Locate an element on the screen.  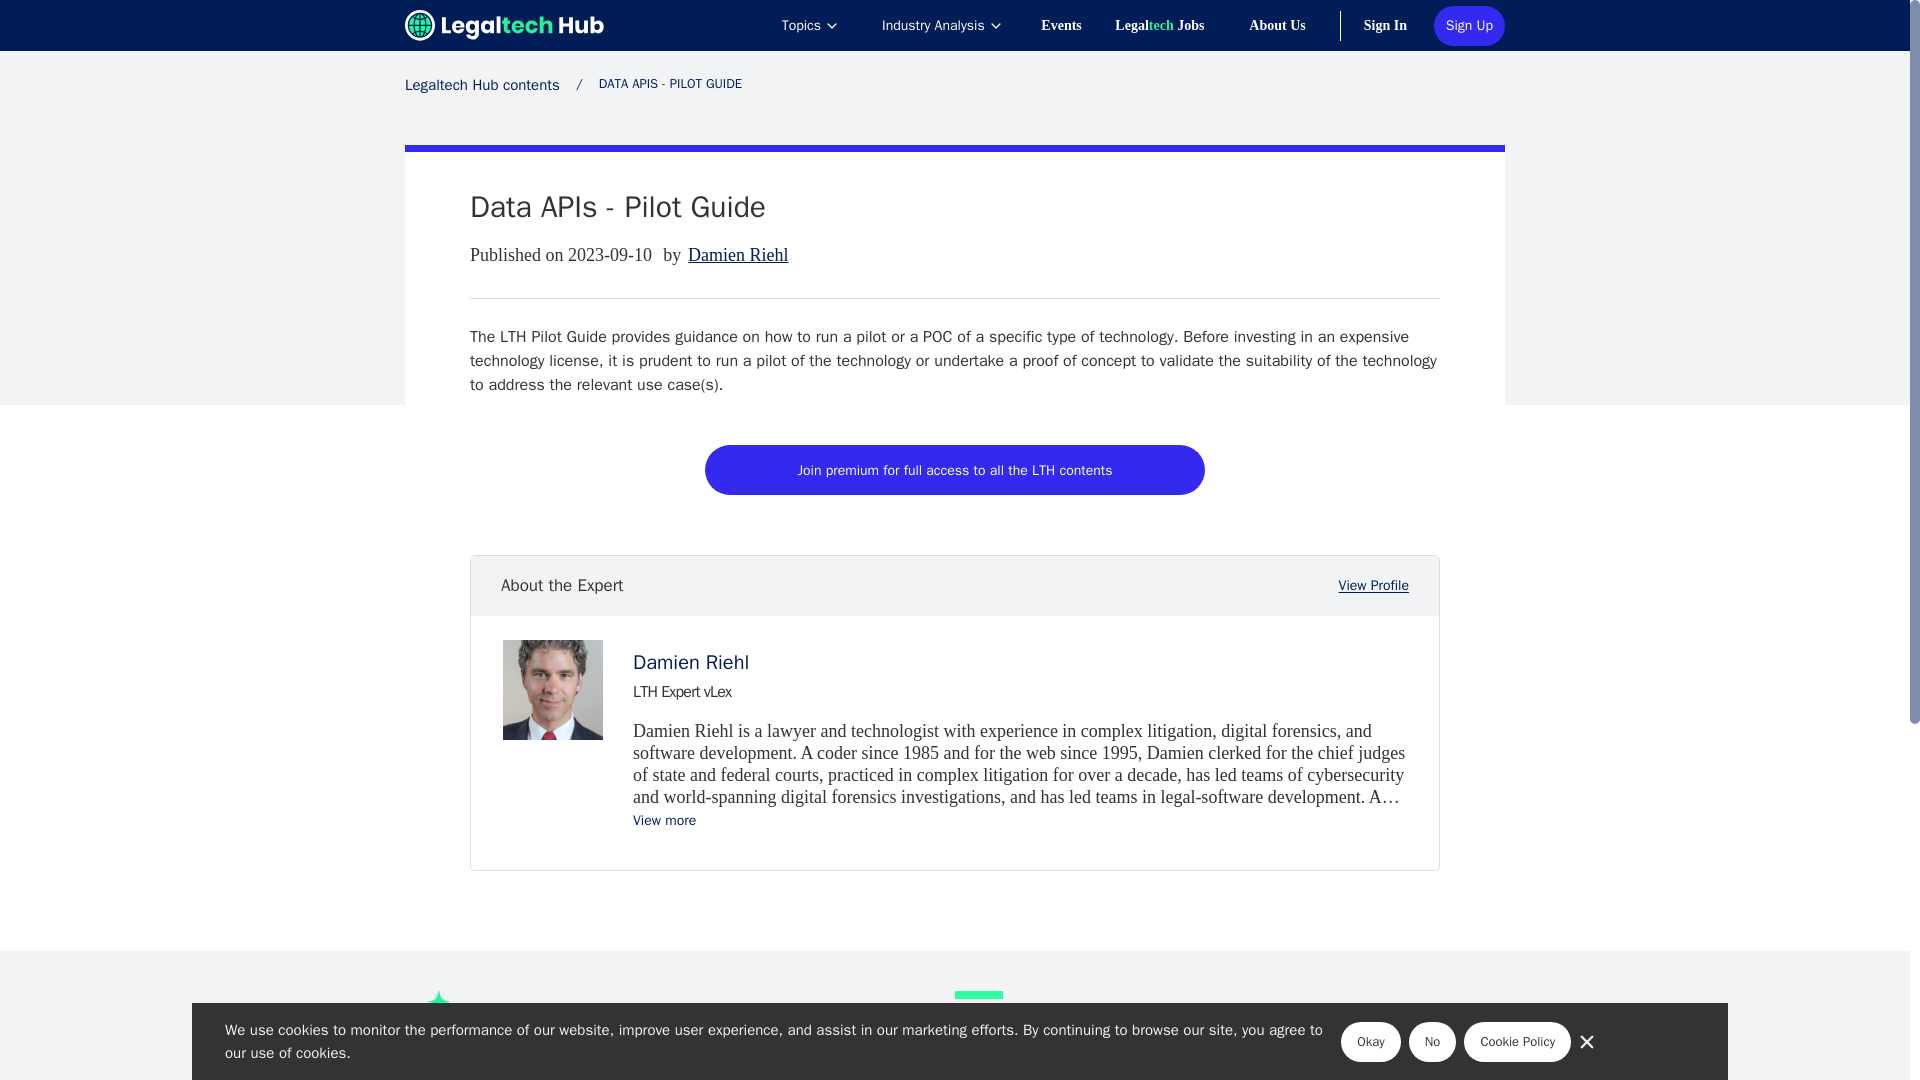
Sign Up is located at coordinates (1470, 26).